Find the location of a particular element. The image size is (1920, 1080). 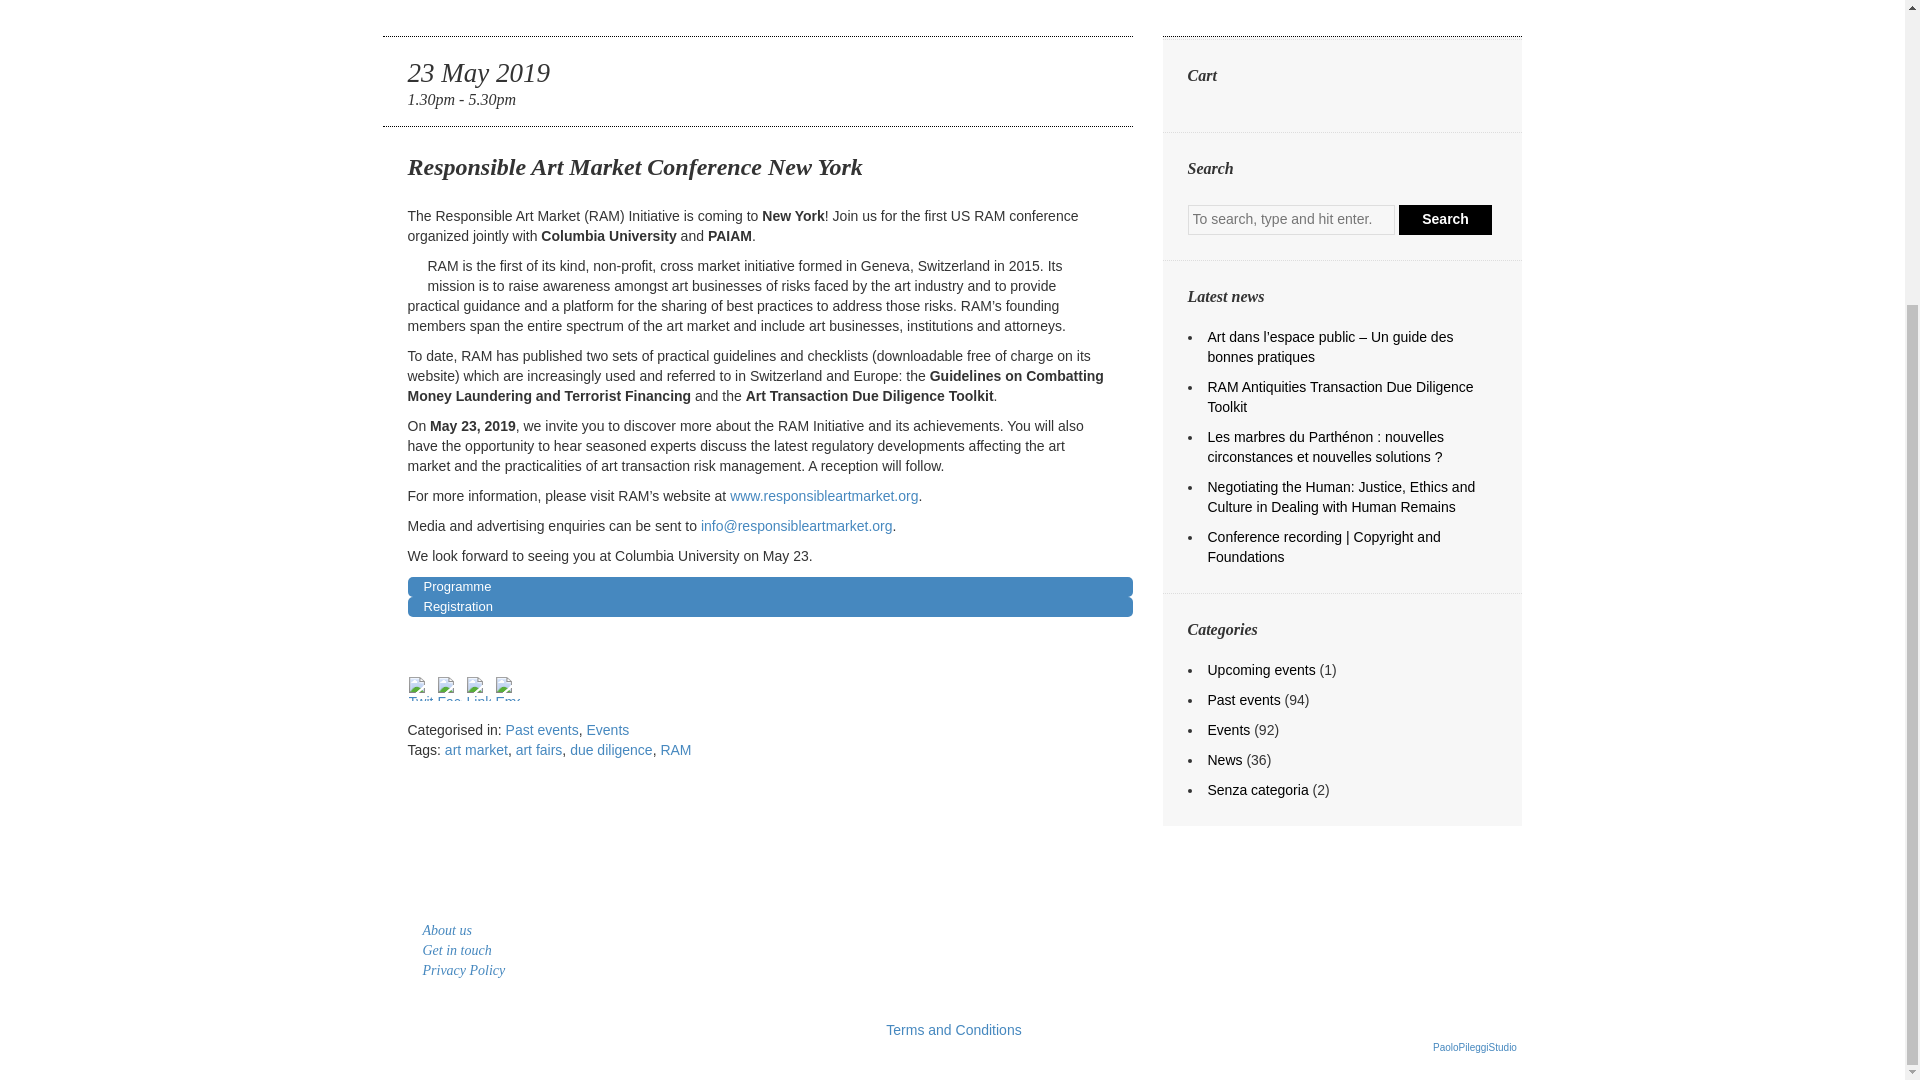

Past events is located at coordinates (542, 730).